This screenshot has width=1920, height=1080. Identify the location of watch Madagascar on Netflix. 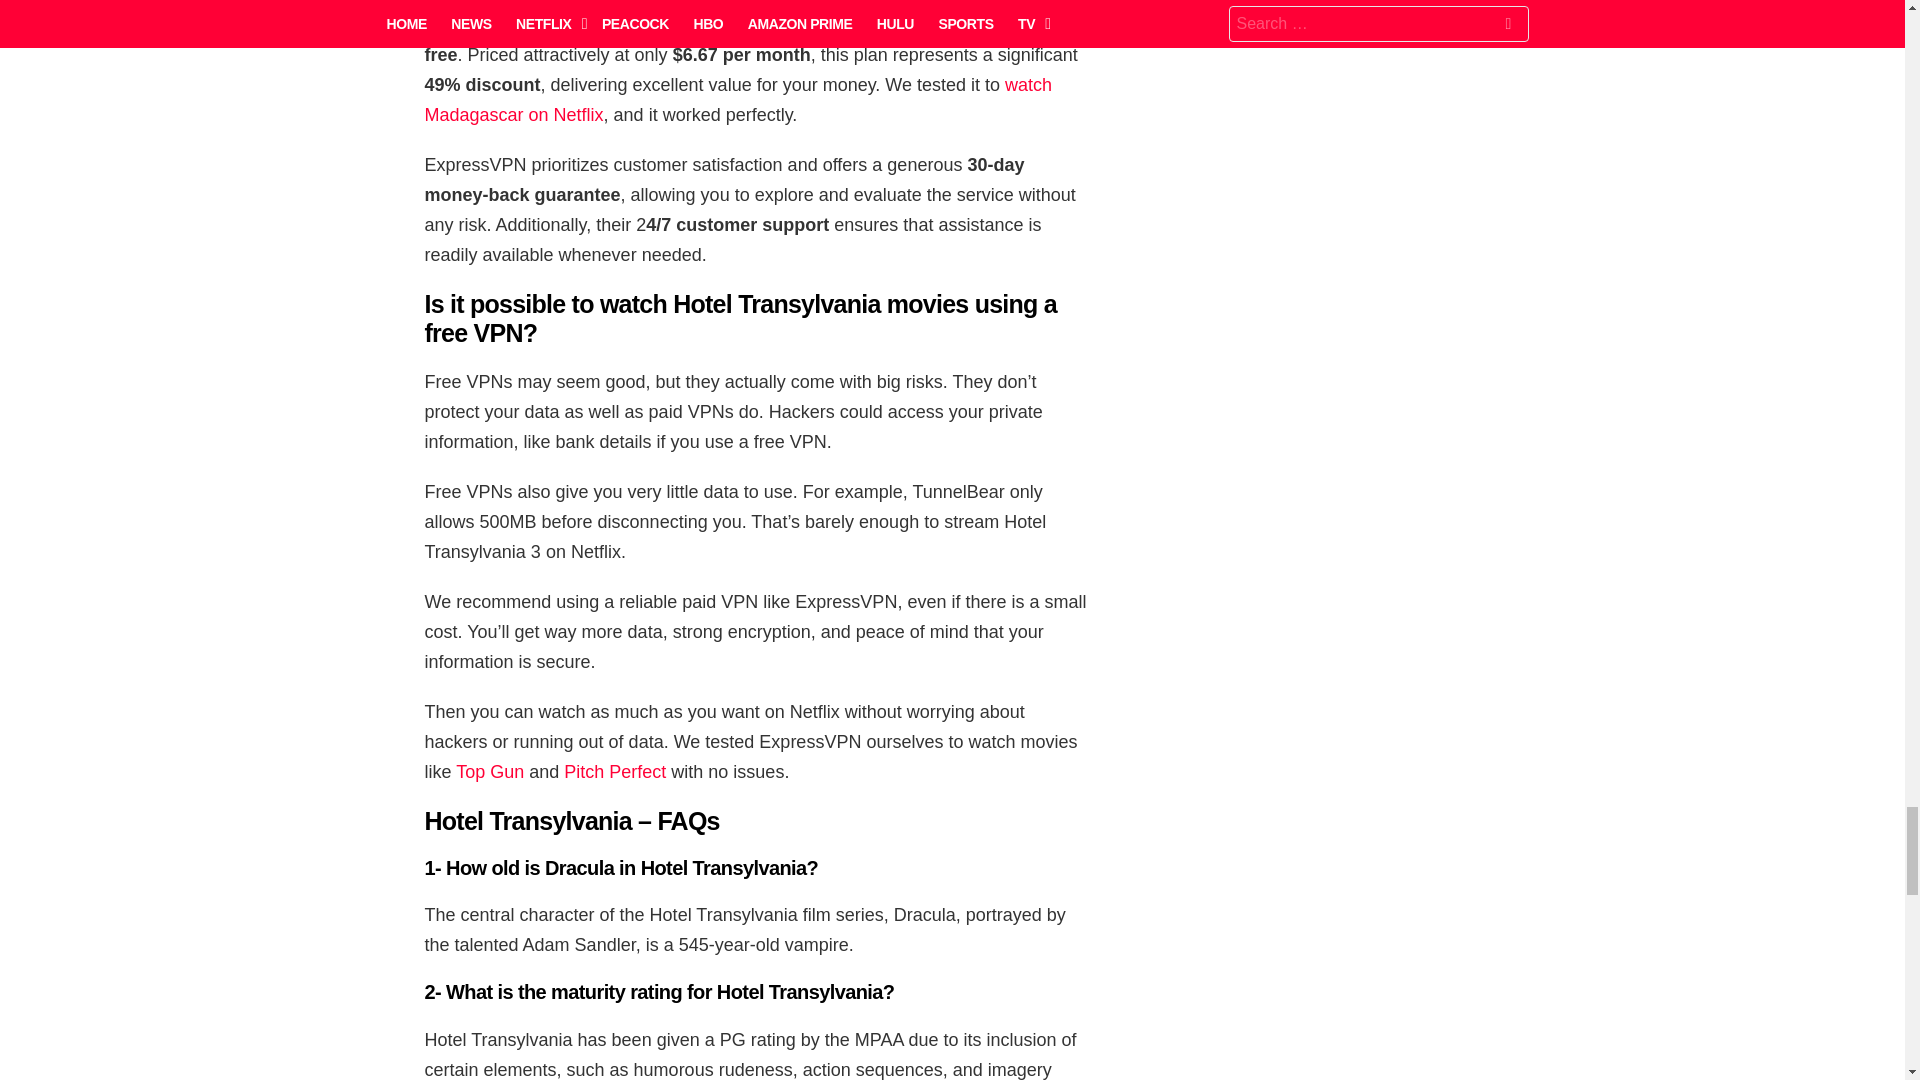
(738, 100).